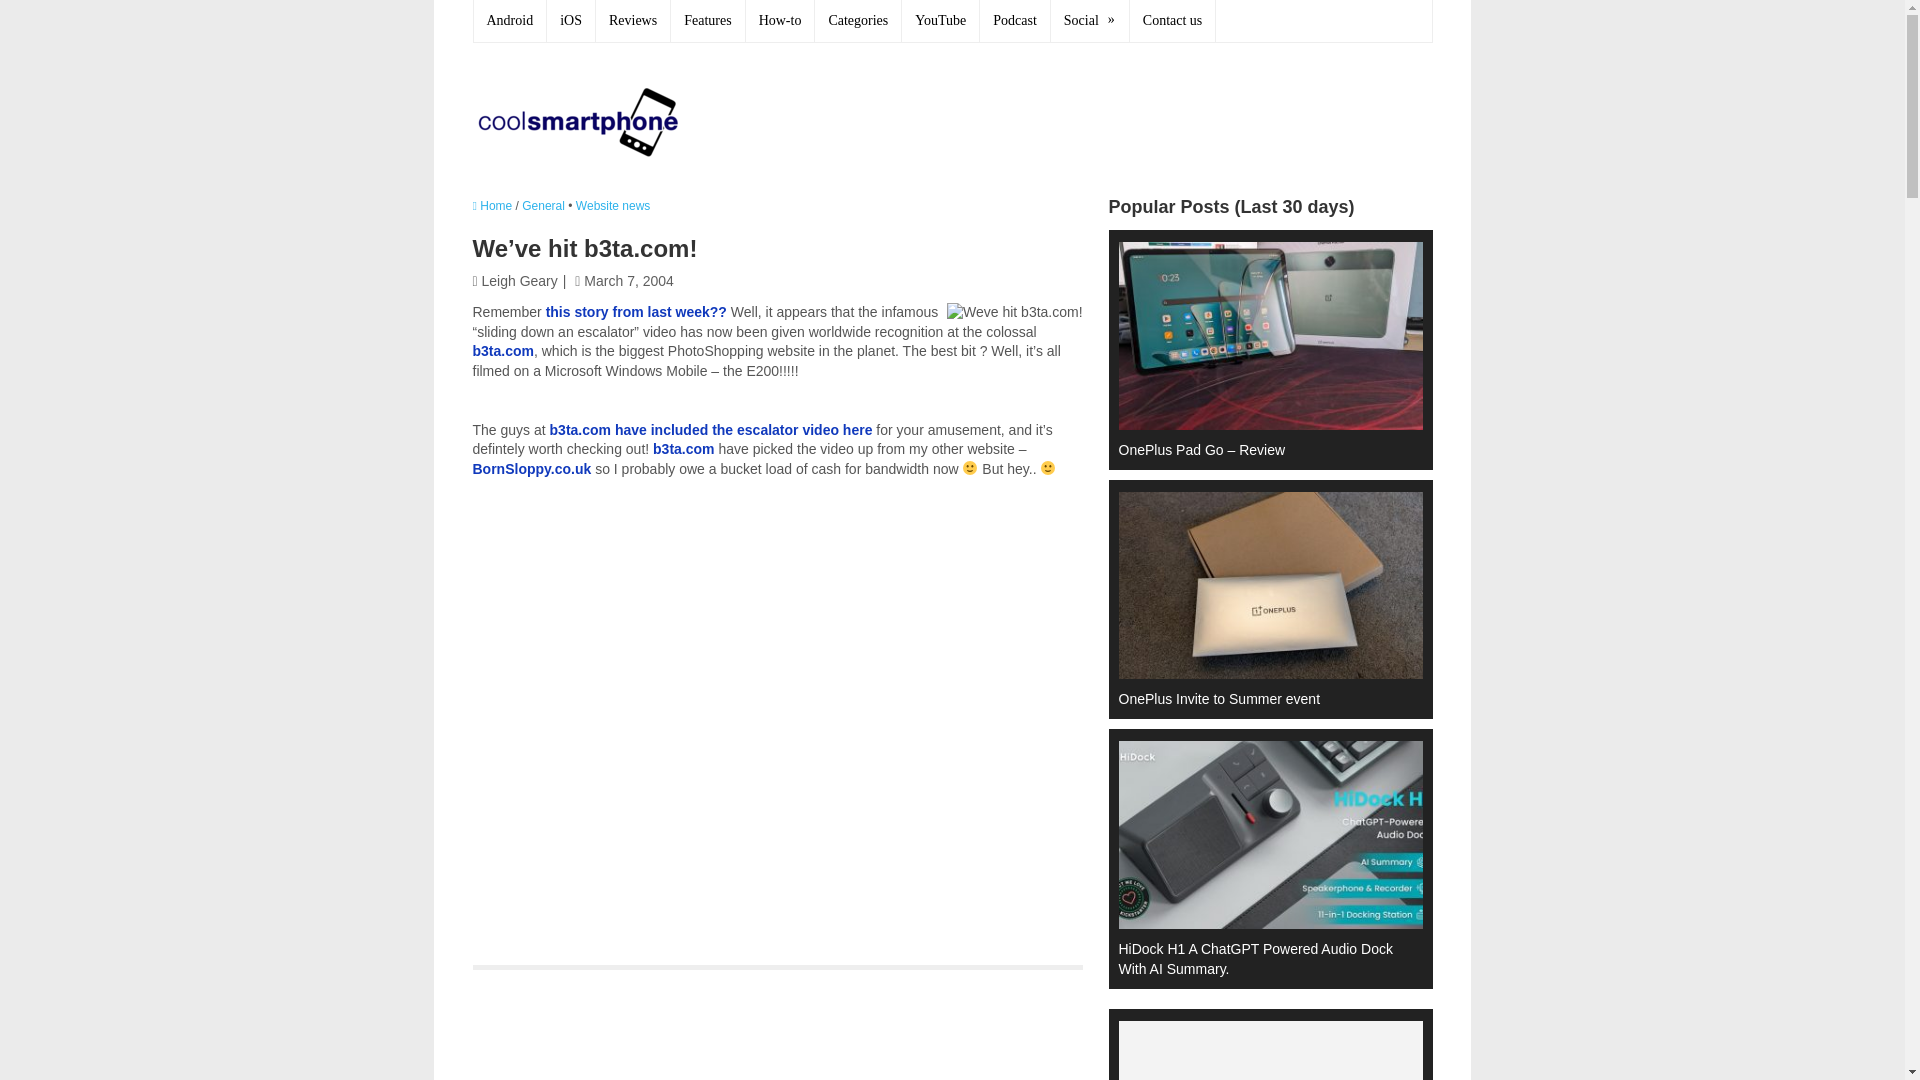 This screenshot has width=1920, height=1080. Describe the element at coordinates (1260, 856) in the screenshot. I see `HiDock H1 A ChatGPT Powered Audio Dock With AI Summary.` at that location.